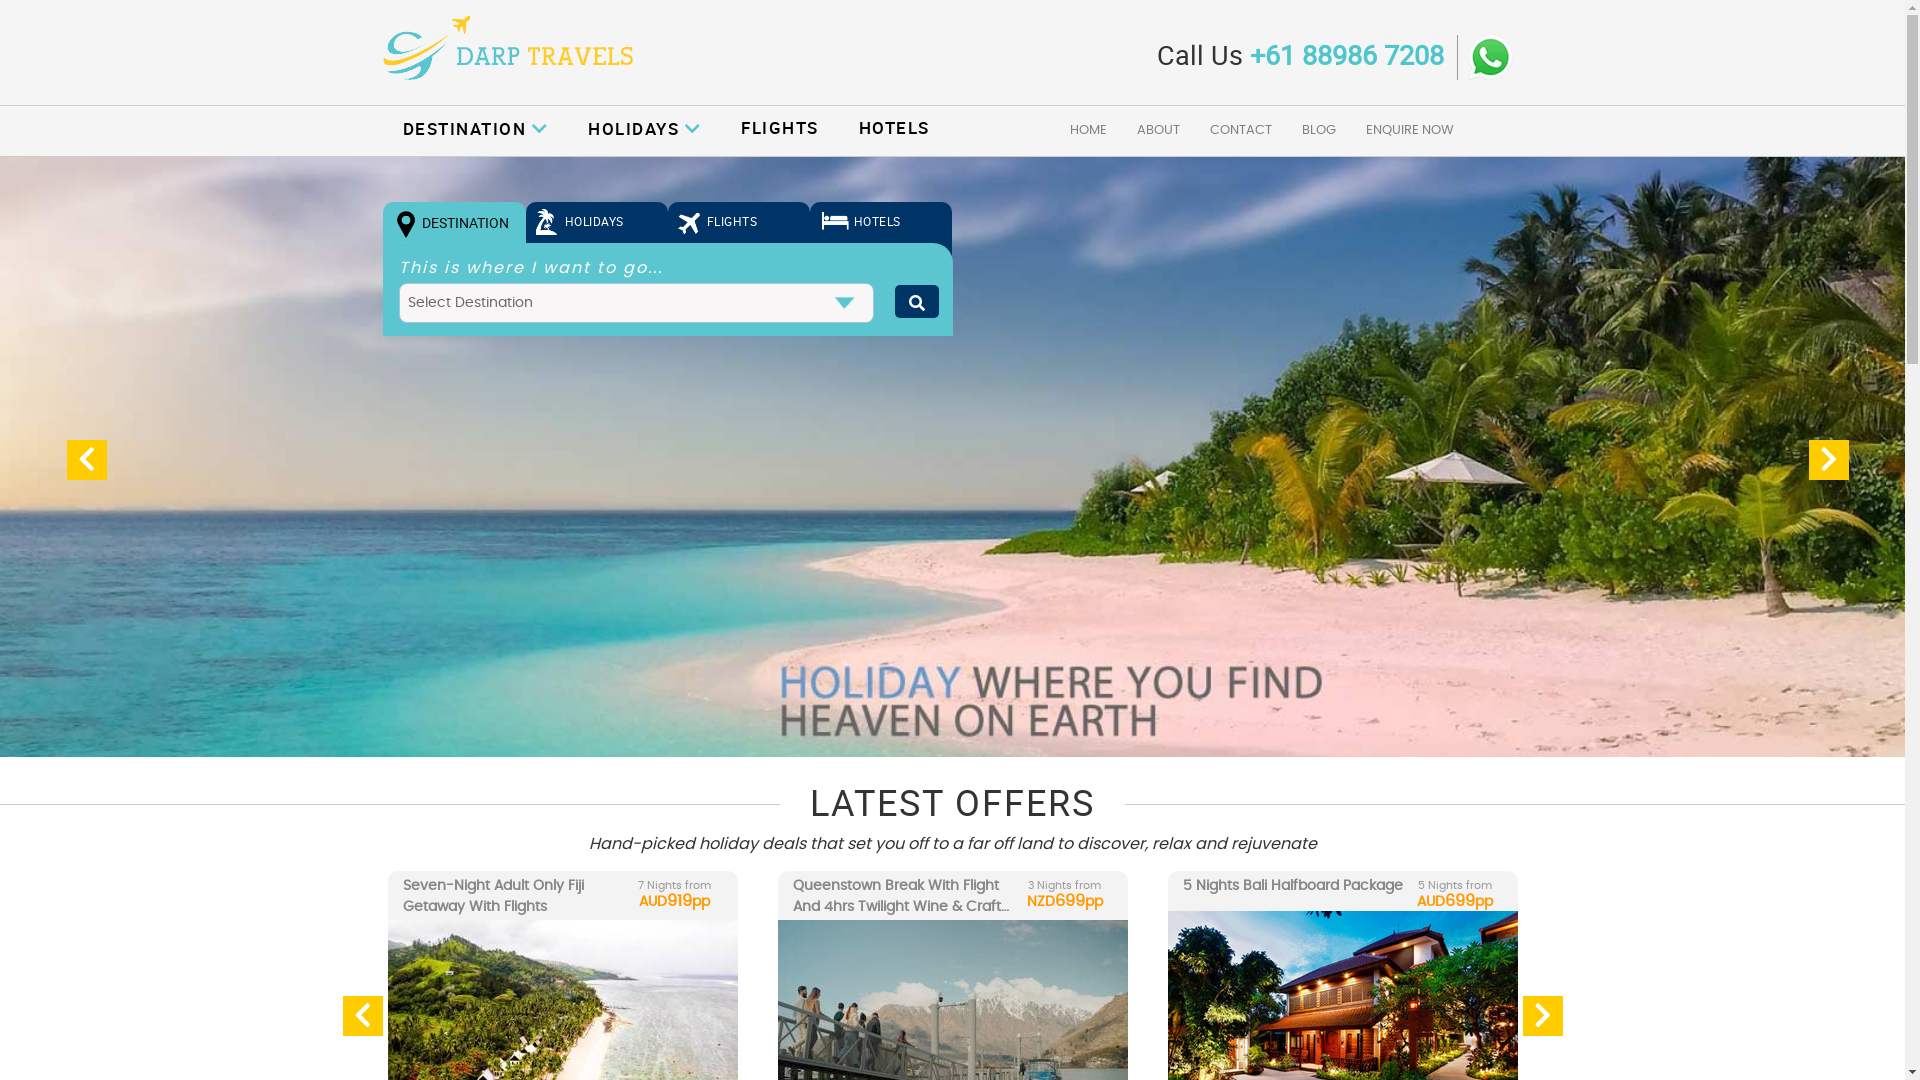 This screenshot has width=1920, height=1080. What do you see at coordinates (894, 128) in the screenshot?
I see `HOTELS` at bounding box center [894, 128].